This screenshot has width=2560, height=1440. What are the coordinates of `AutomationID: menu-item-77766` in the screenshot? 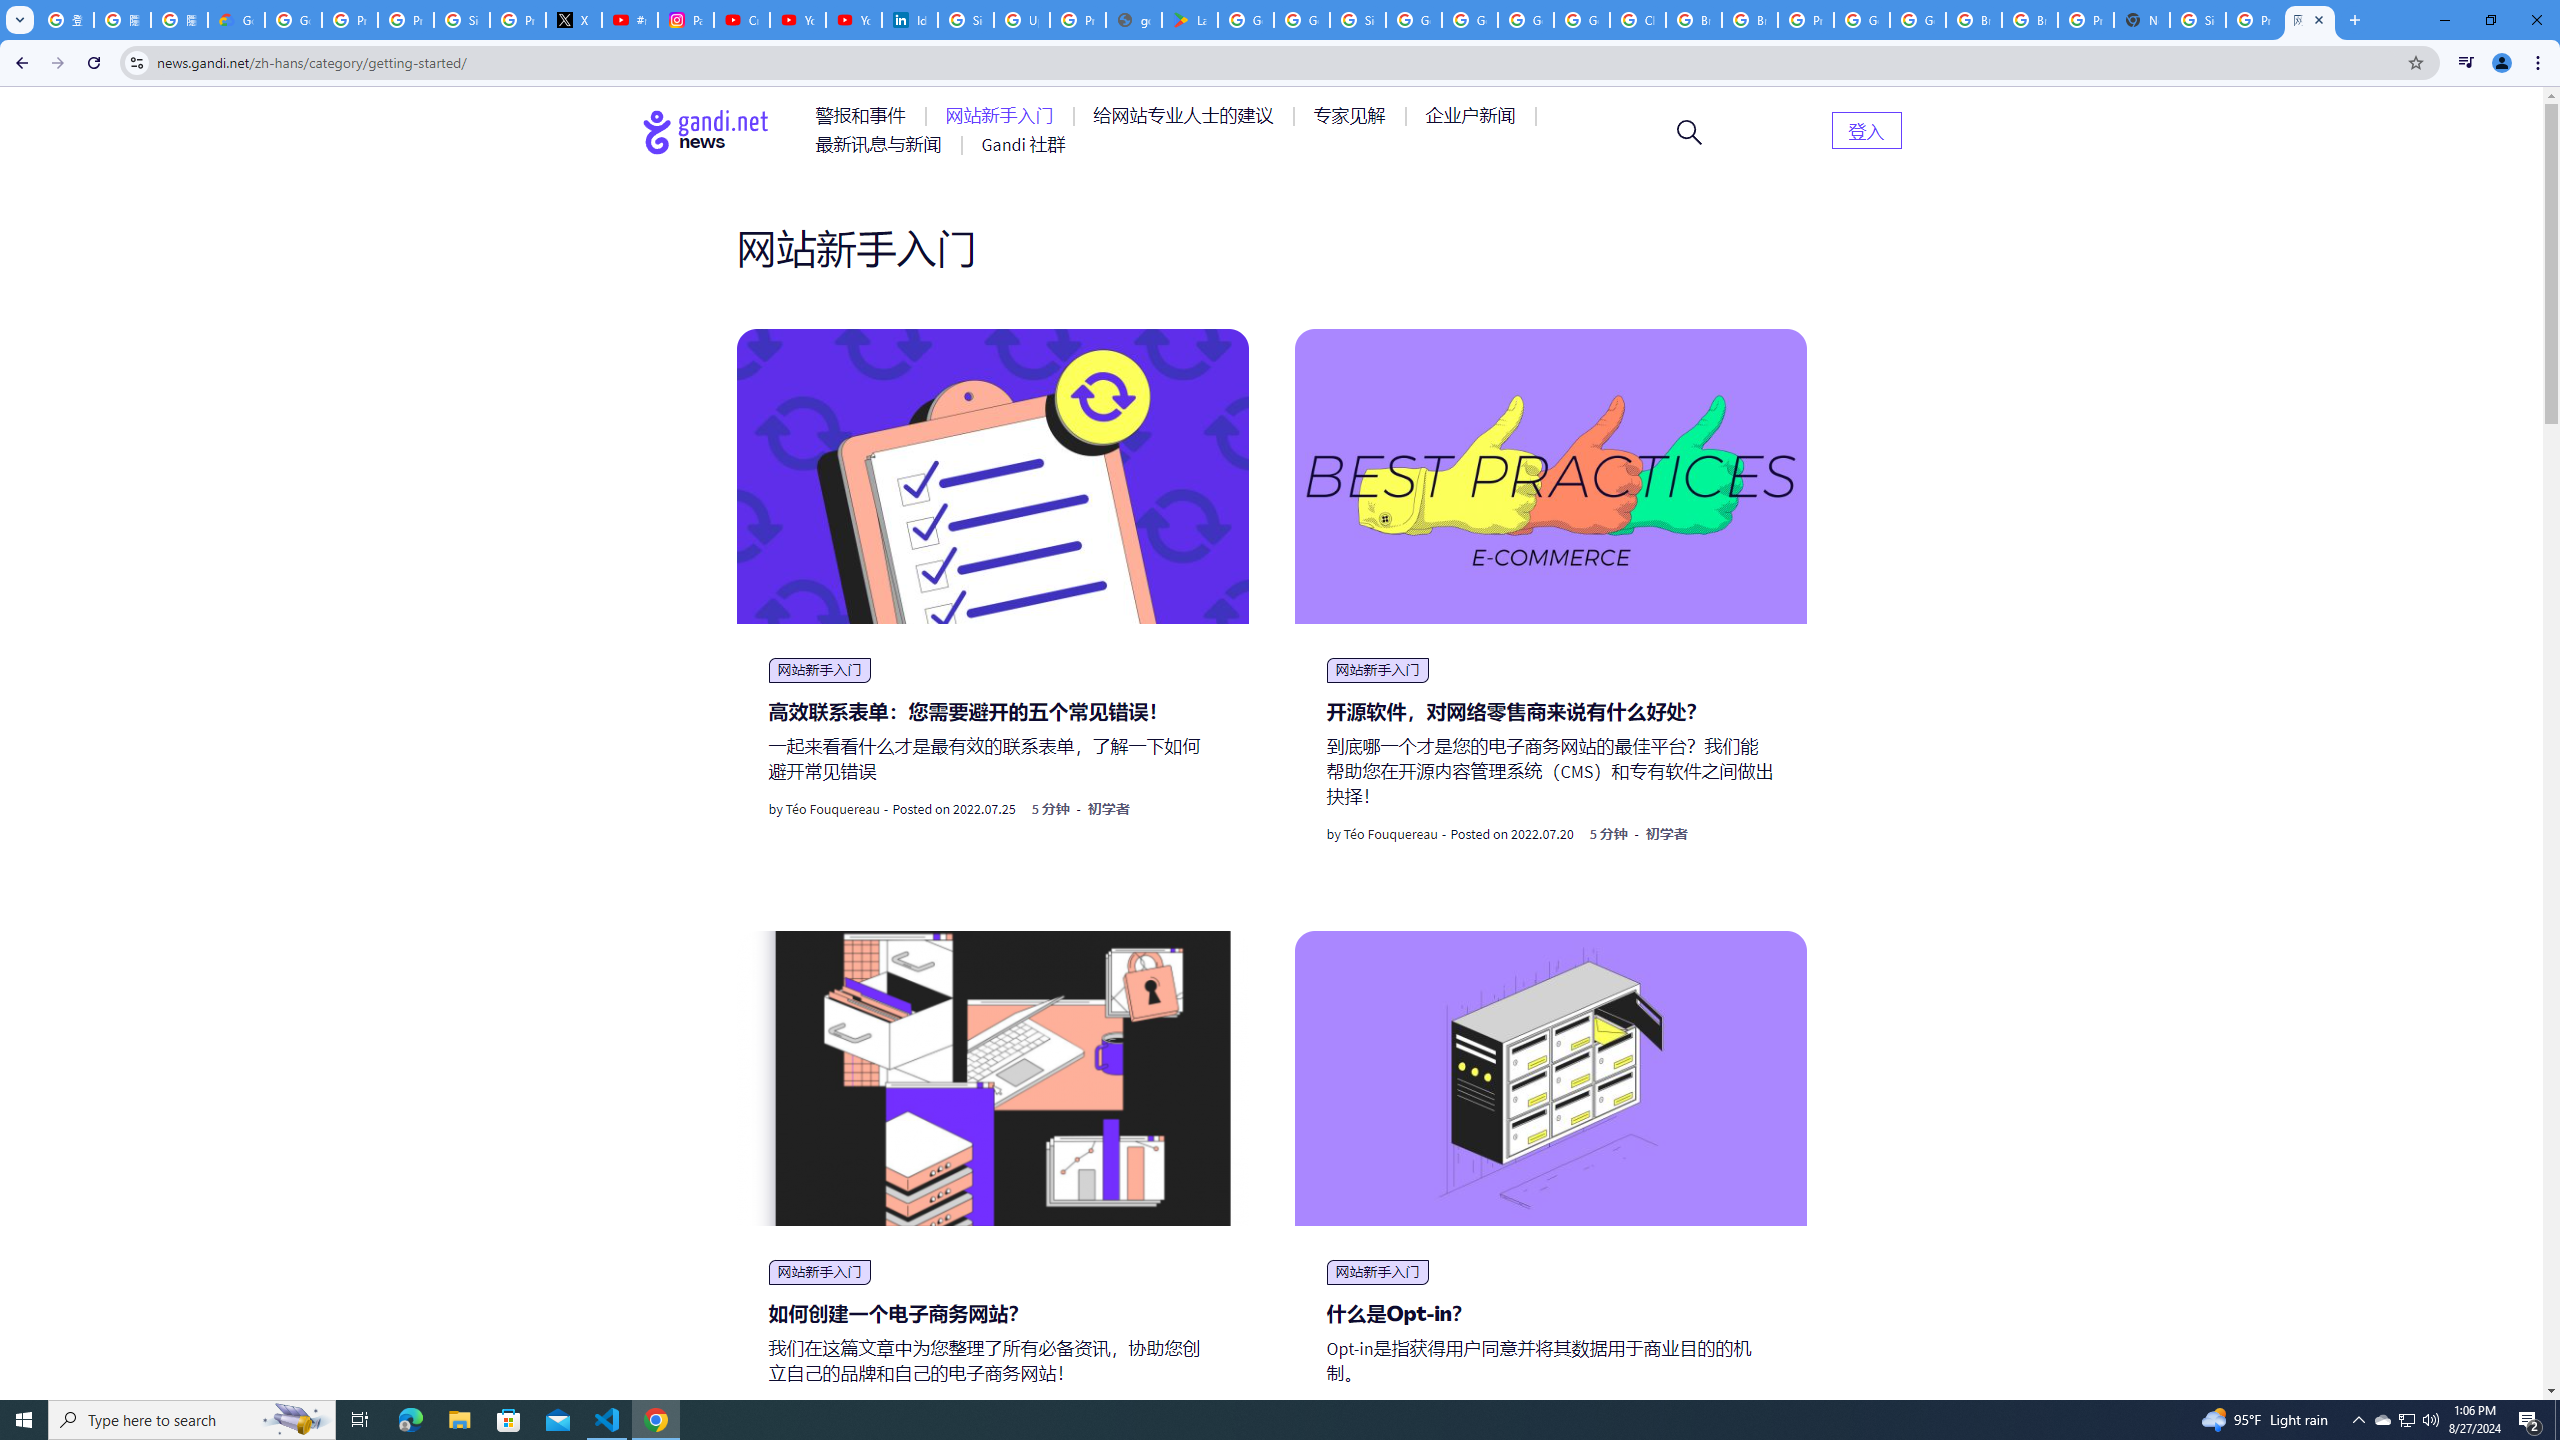 It's located at (882, 144).